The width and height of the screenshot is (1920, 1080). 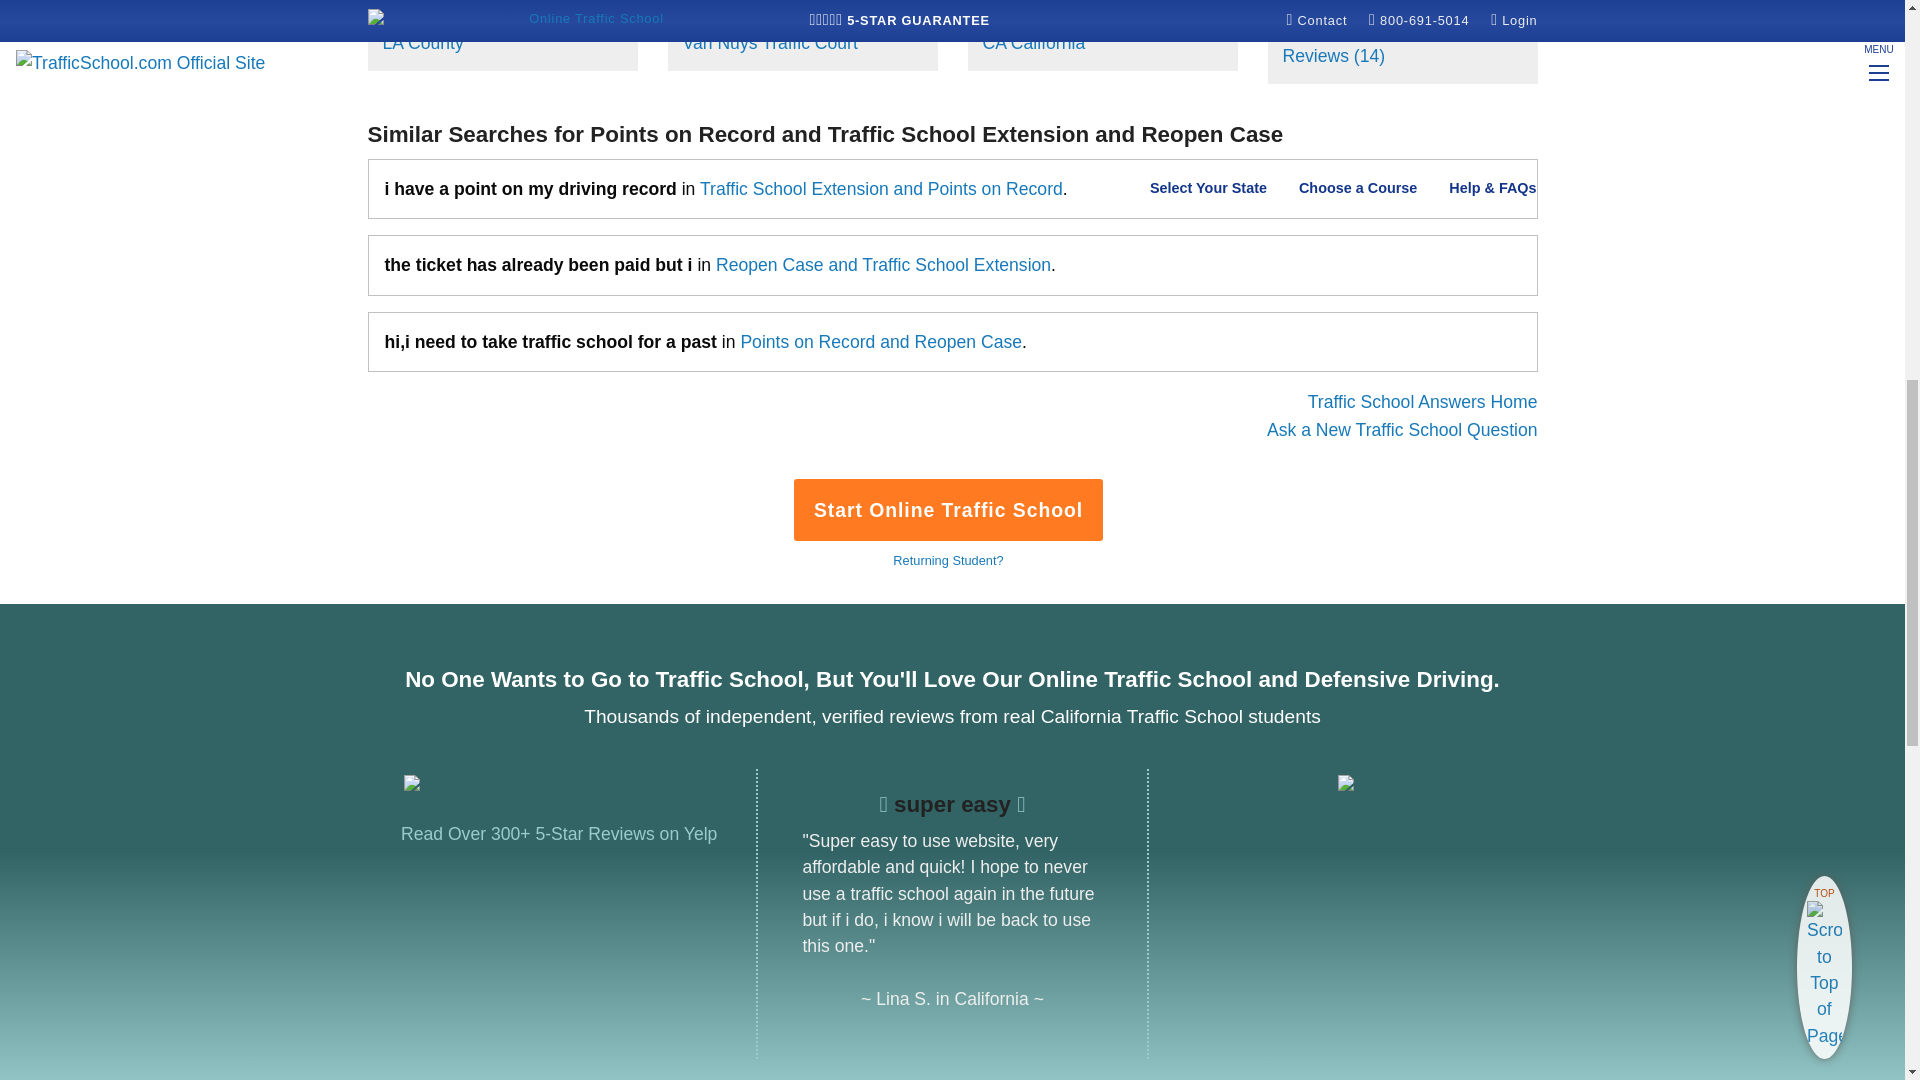 I want to click on PACOIMA Traffic School Online Reviews, so click(x=1392, y=42).